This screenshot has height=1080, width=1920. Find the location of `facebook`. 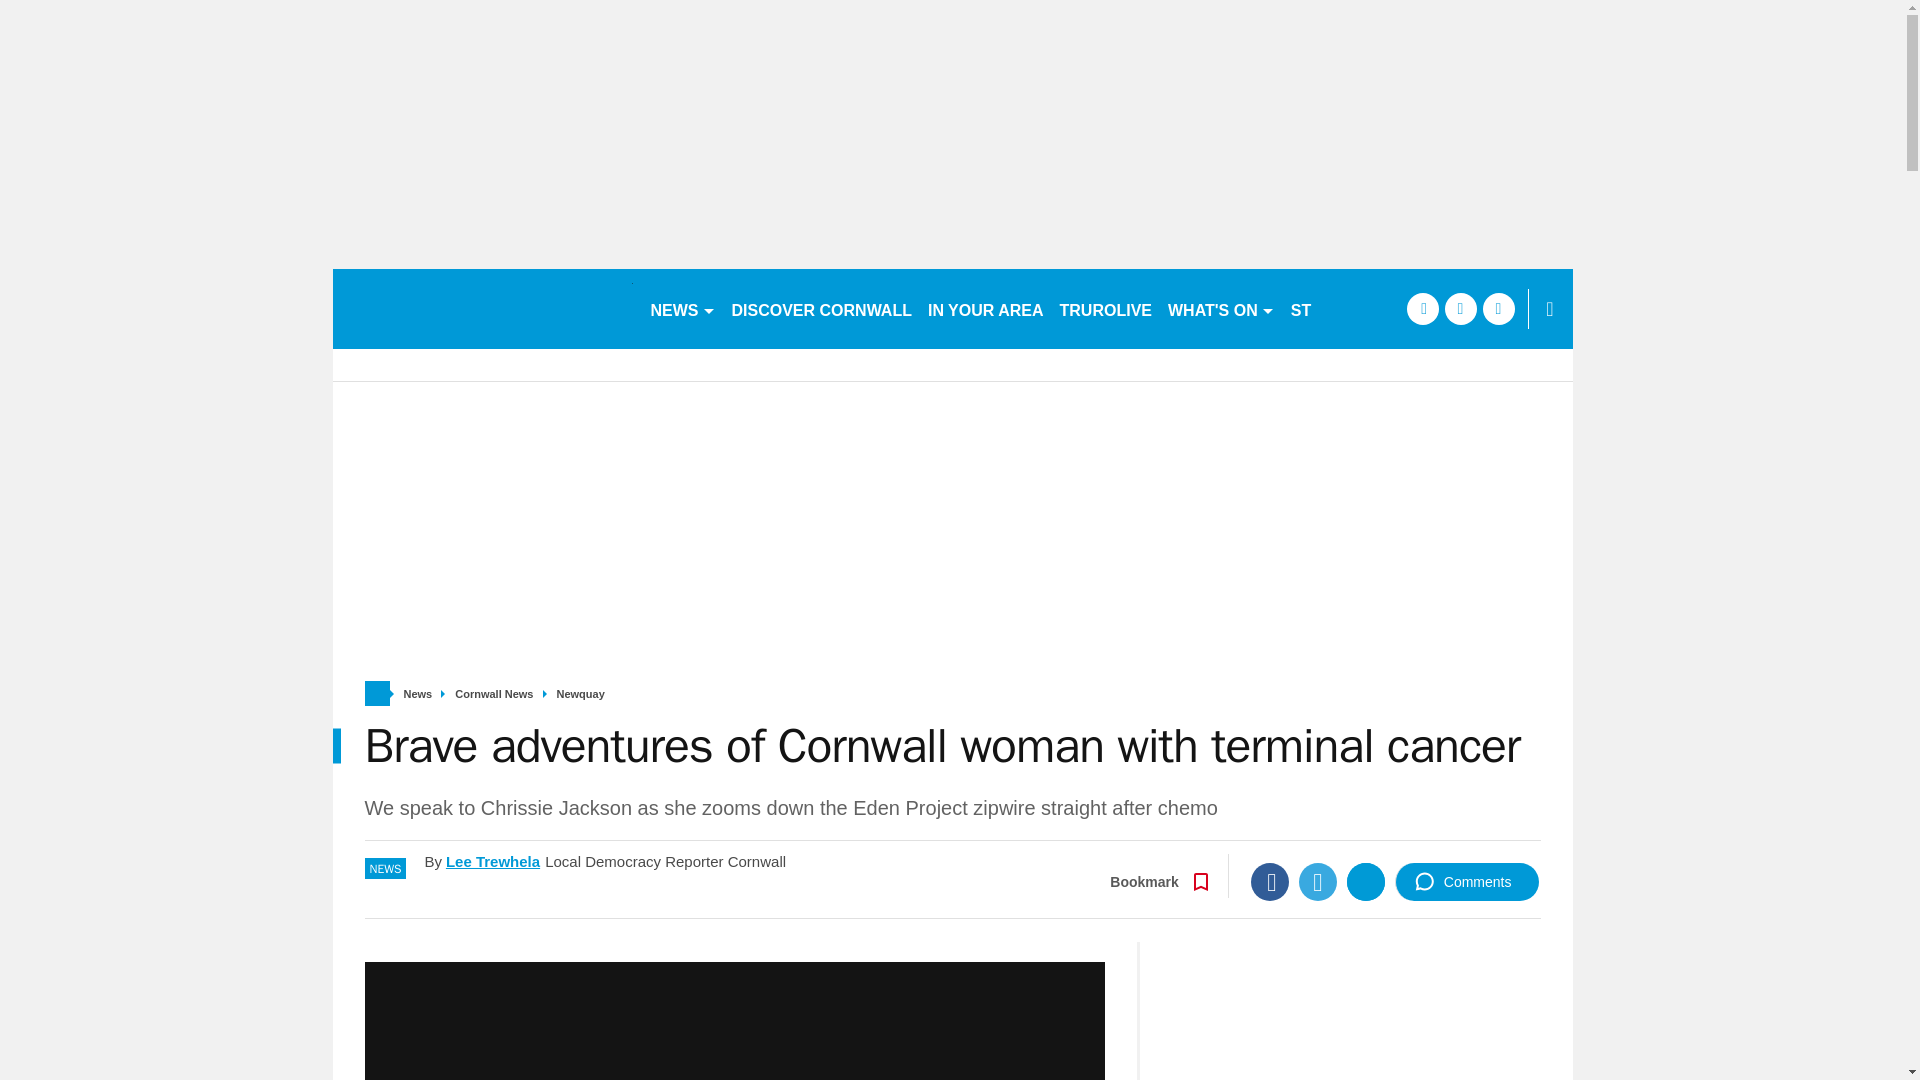

facebook is located at coordinates (1422, 308).